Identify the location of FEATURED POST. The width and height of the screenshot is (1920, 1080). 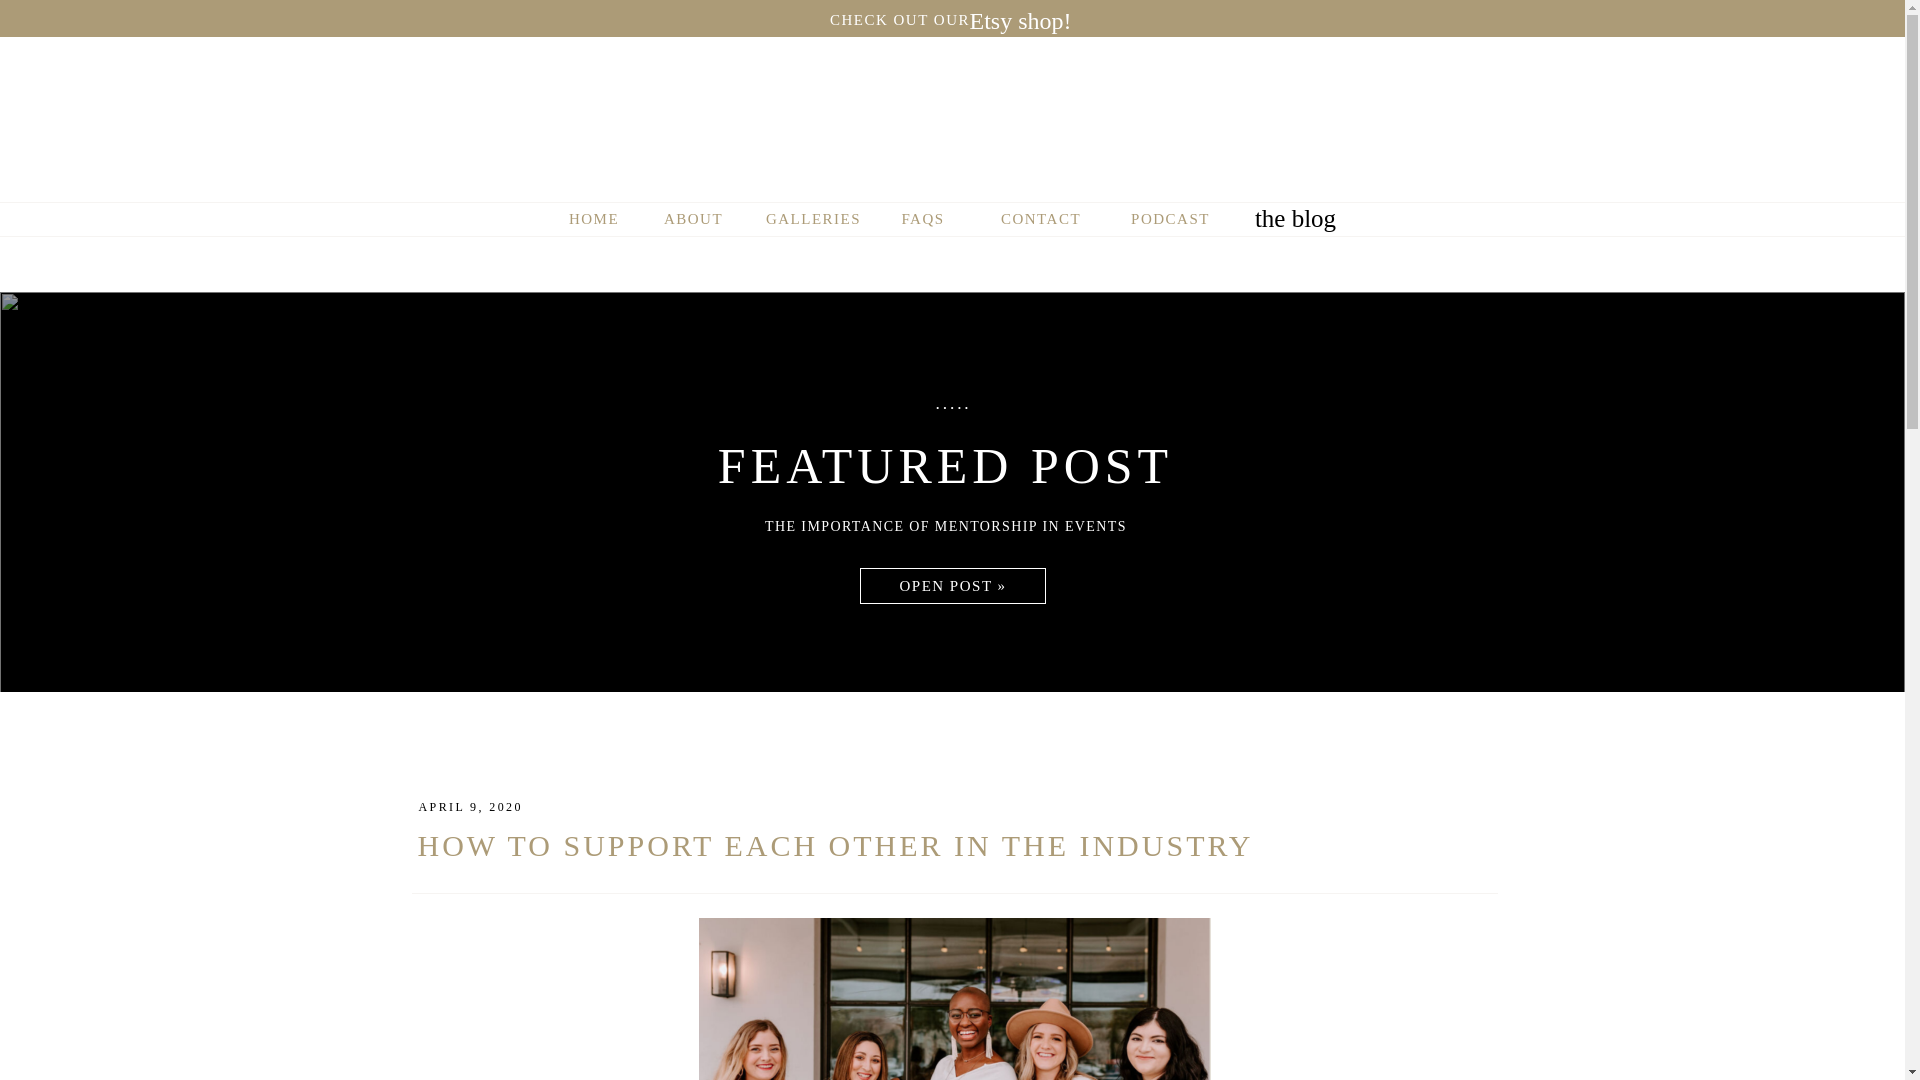
(944, 466).